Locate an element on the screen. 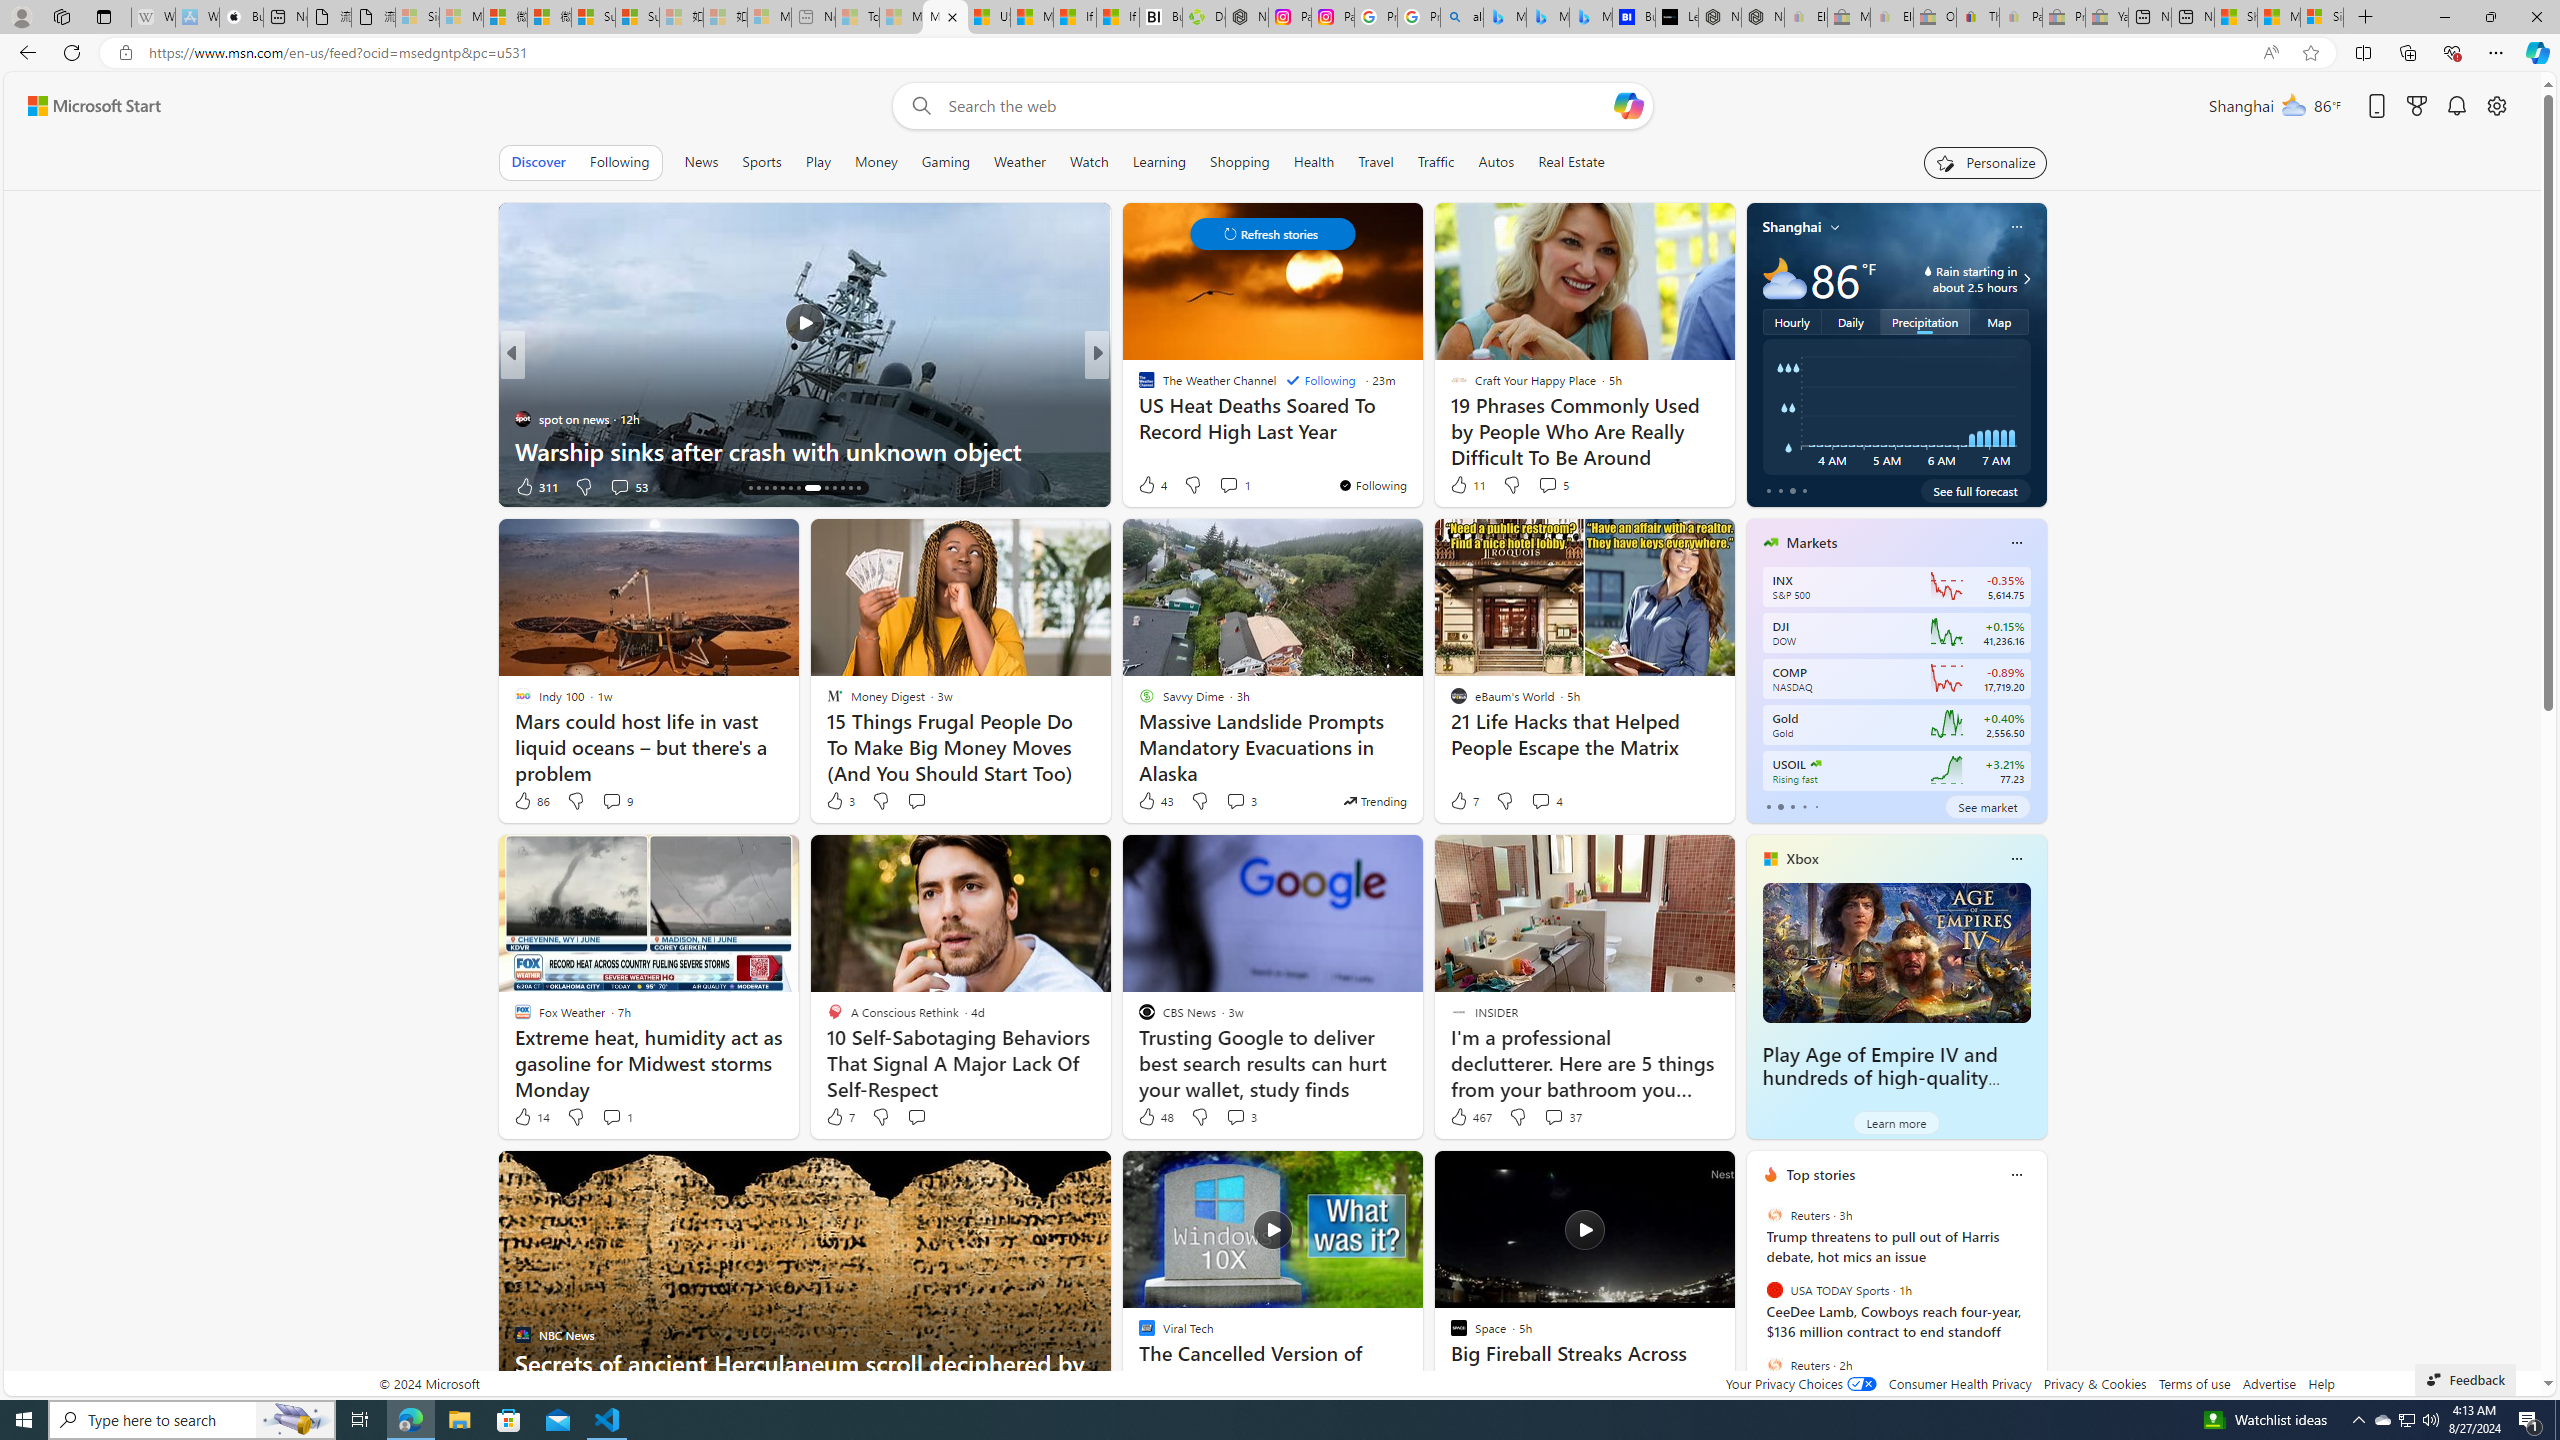 Image resolution: width=2560 pixels, height=1440 pixels. View comments 37 Comment is located at coordinates (1554, 1117).